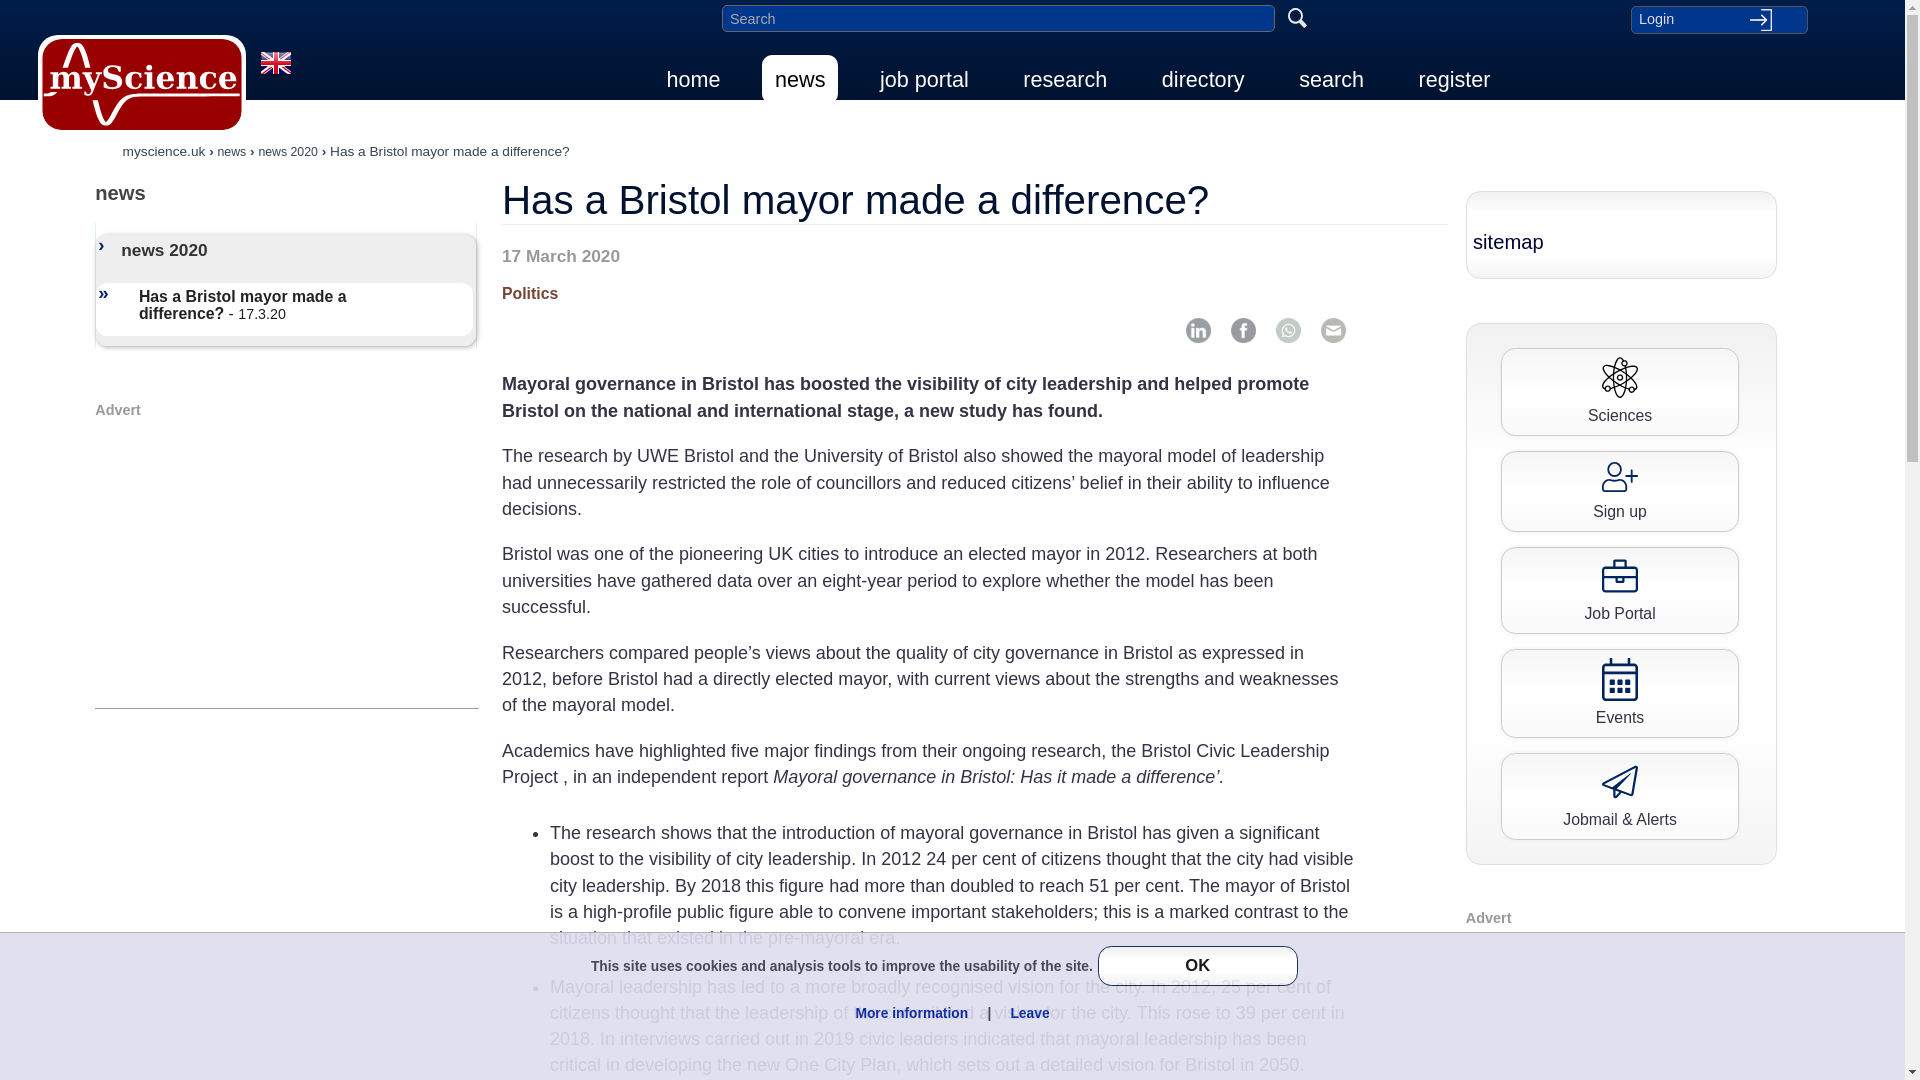 The width and height of the screenshot is (1920, 1080). What do you see at coordinates (1333, 330) in the screenshot?
I see `Send by Email` at bounding box center [1333, 330].